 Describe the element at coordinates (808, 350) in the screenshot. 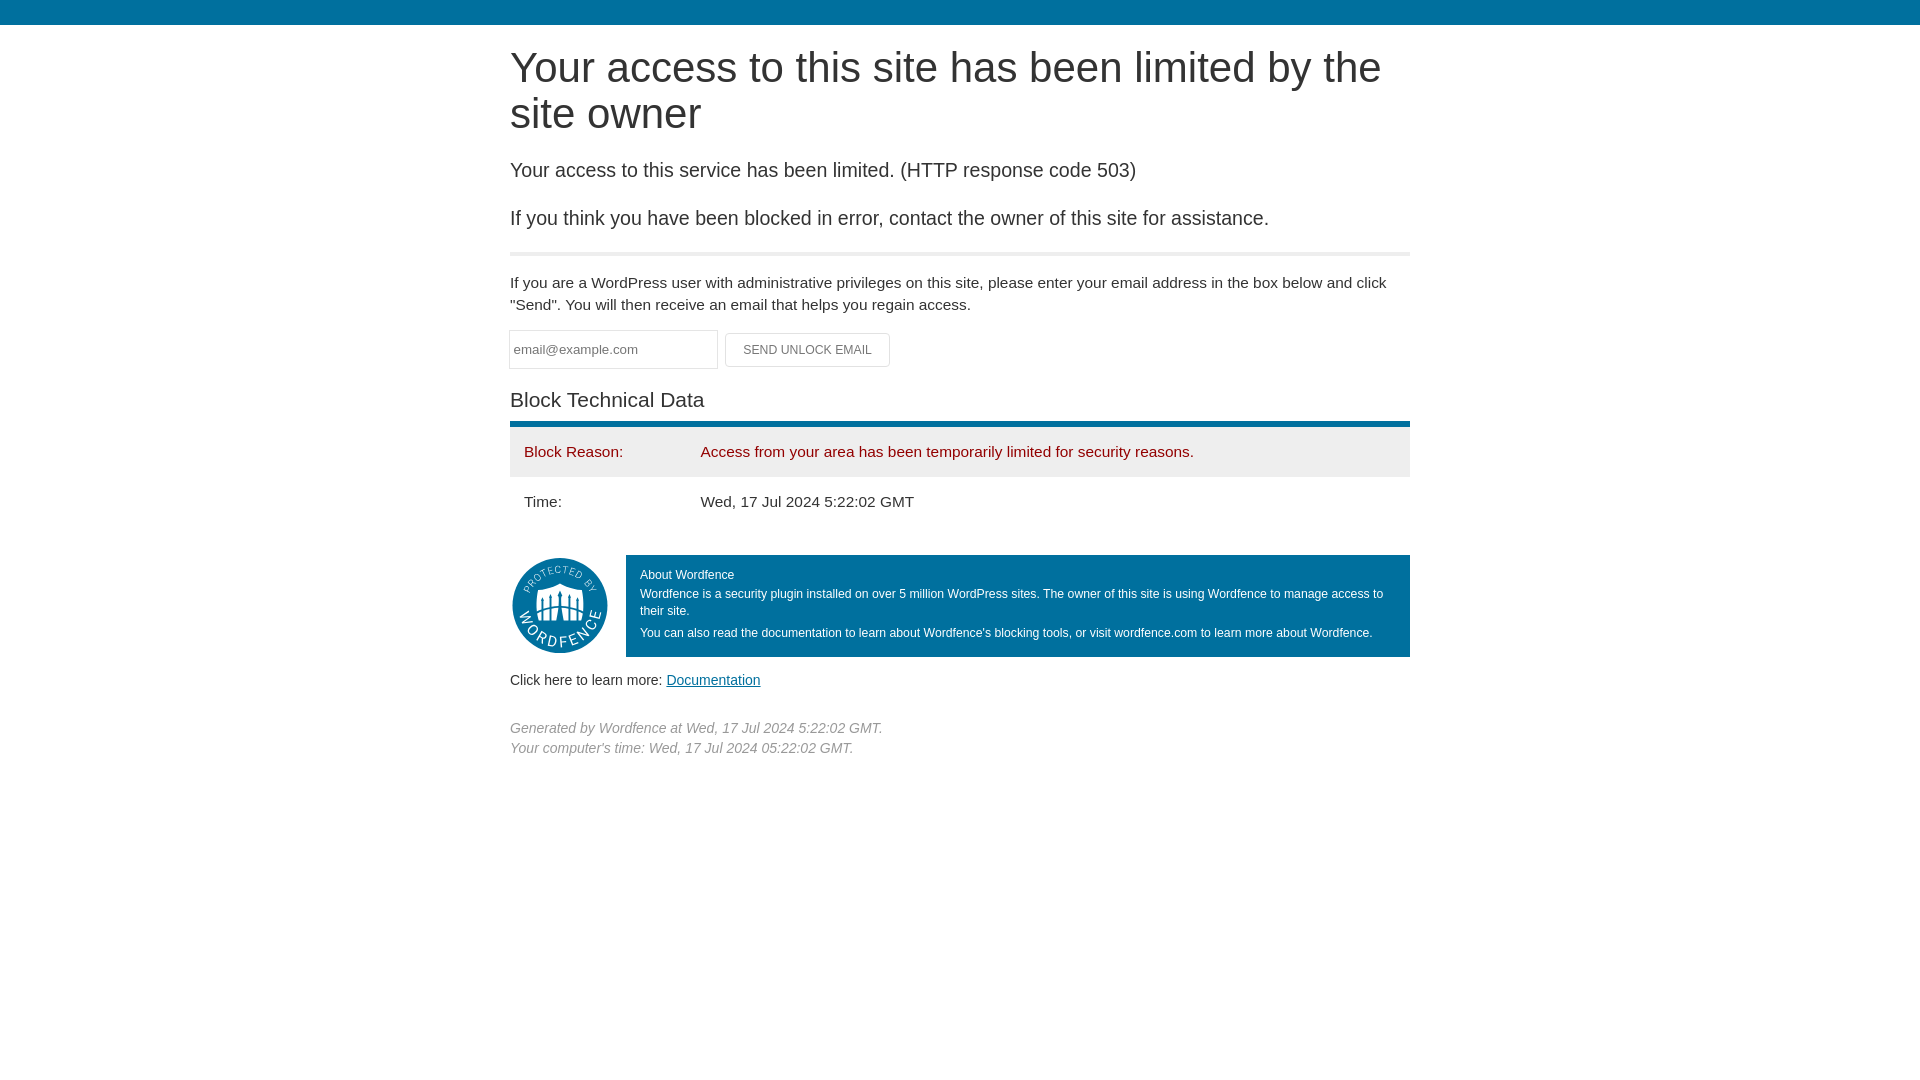

I see `Send Unlock Email` at that location.